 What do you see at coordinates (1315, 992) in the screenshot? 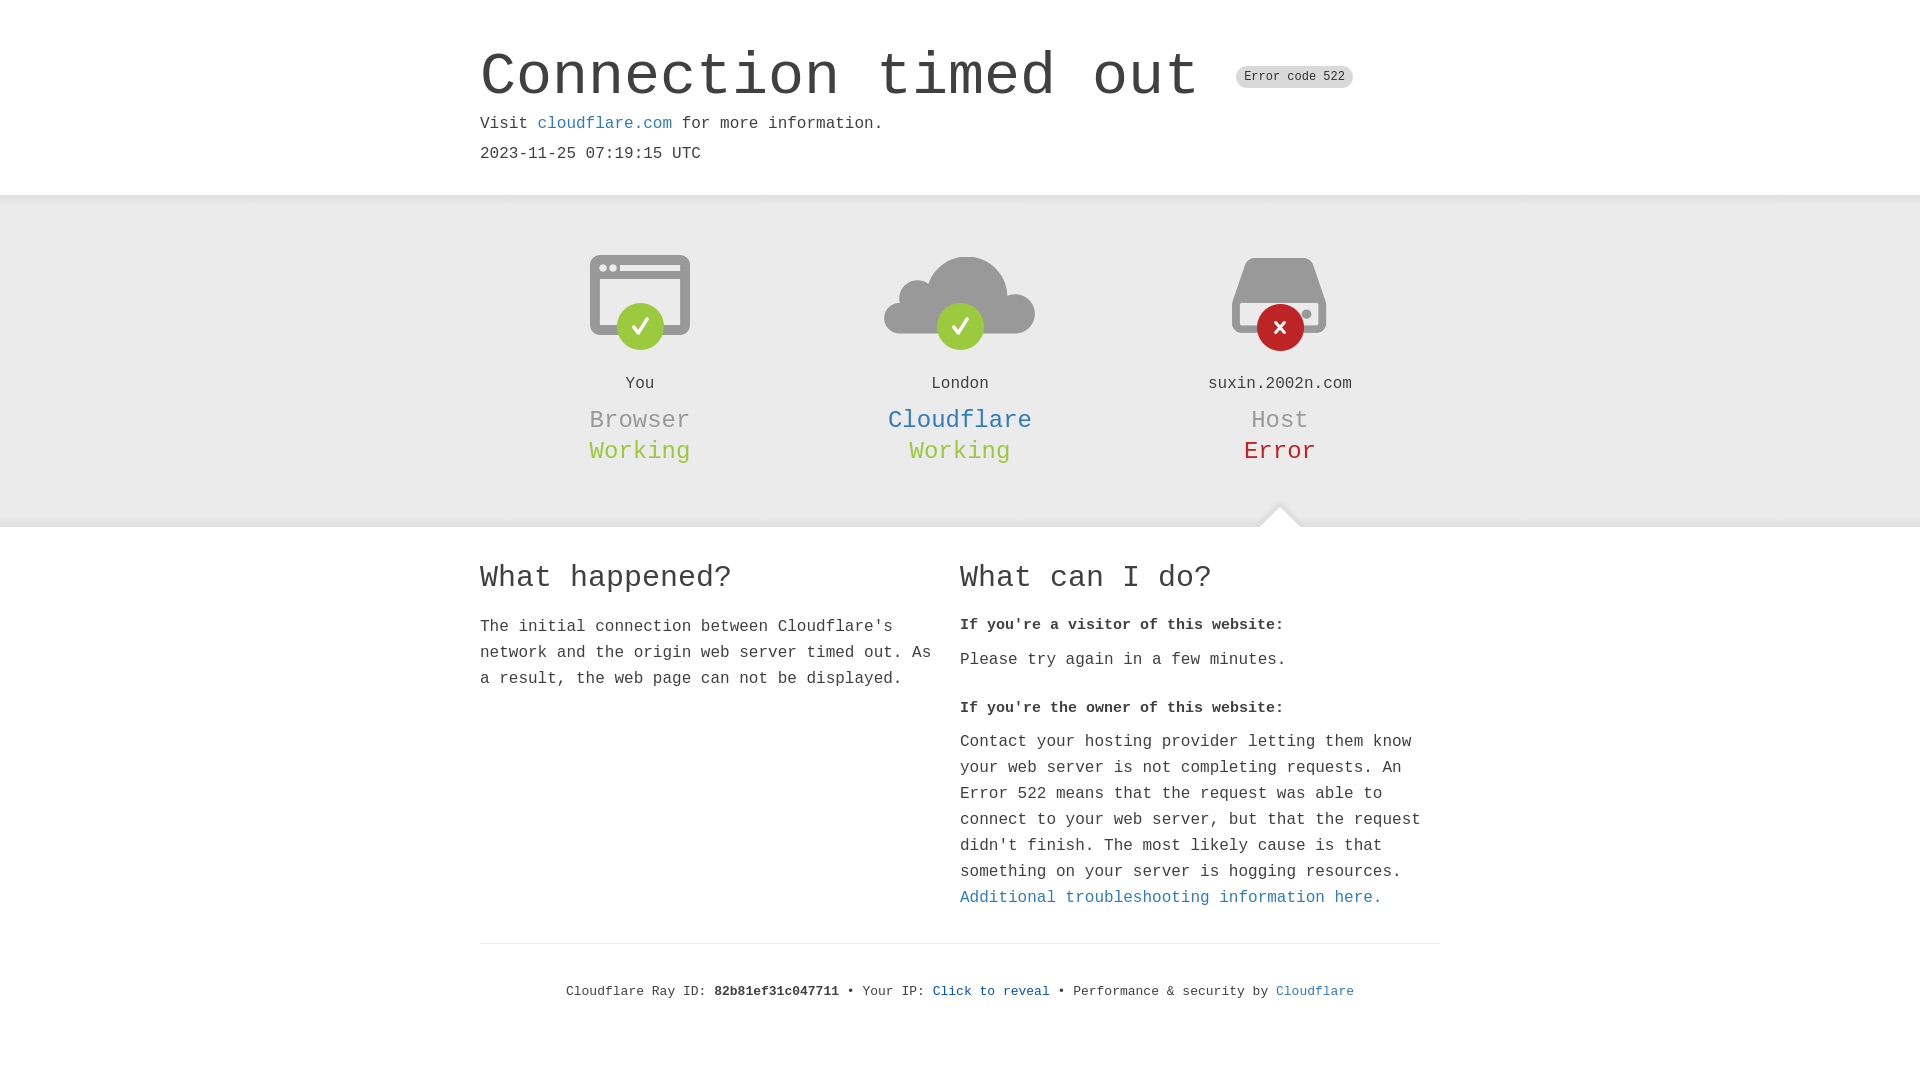
I see `Cloudflare` at bounding box center [1315, 992].